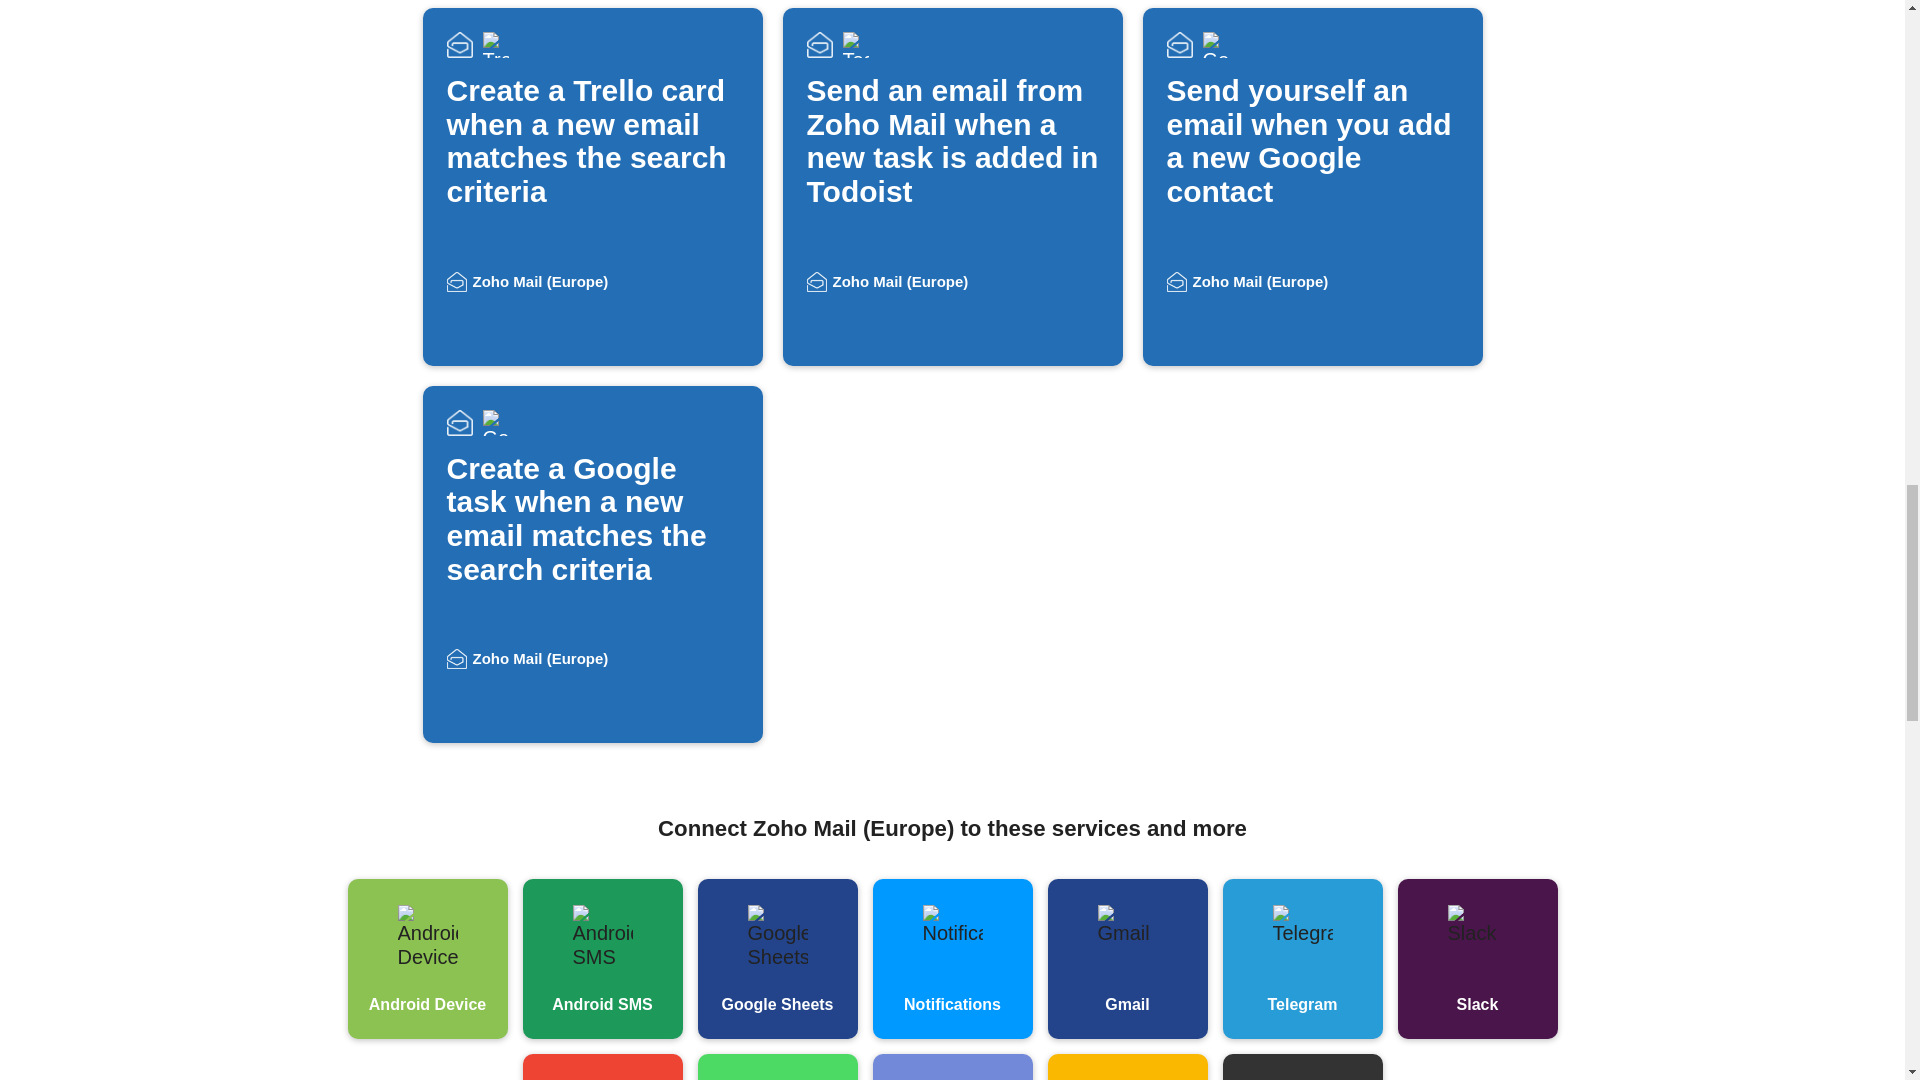  What do you see at coordinates (602, 958) in the screenshot?
I see `Android SMS` at bounding box center [602, 958].